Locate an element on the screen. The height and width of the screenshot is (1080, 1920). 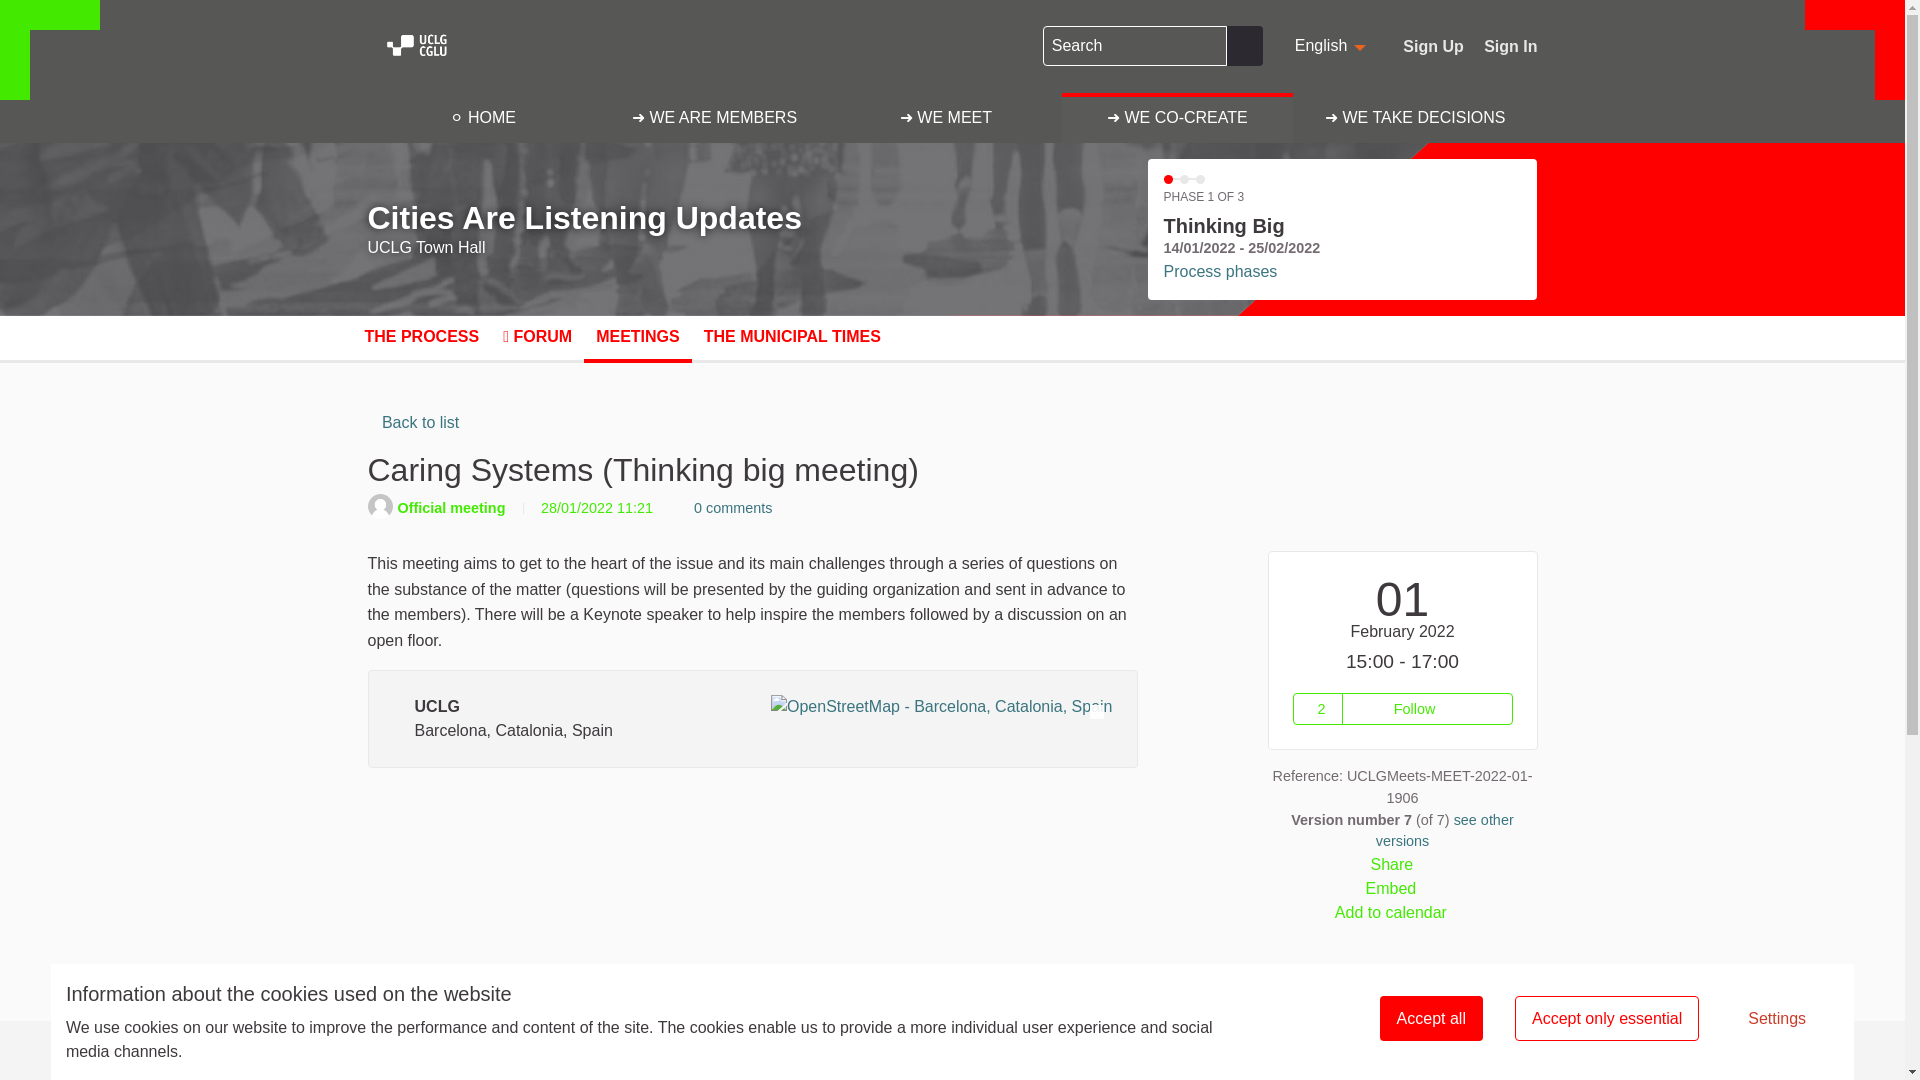
chevron-left is located at coordinates (1510, 46).